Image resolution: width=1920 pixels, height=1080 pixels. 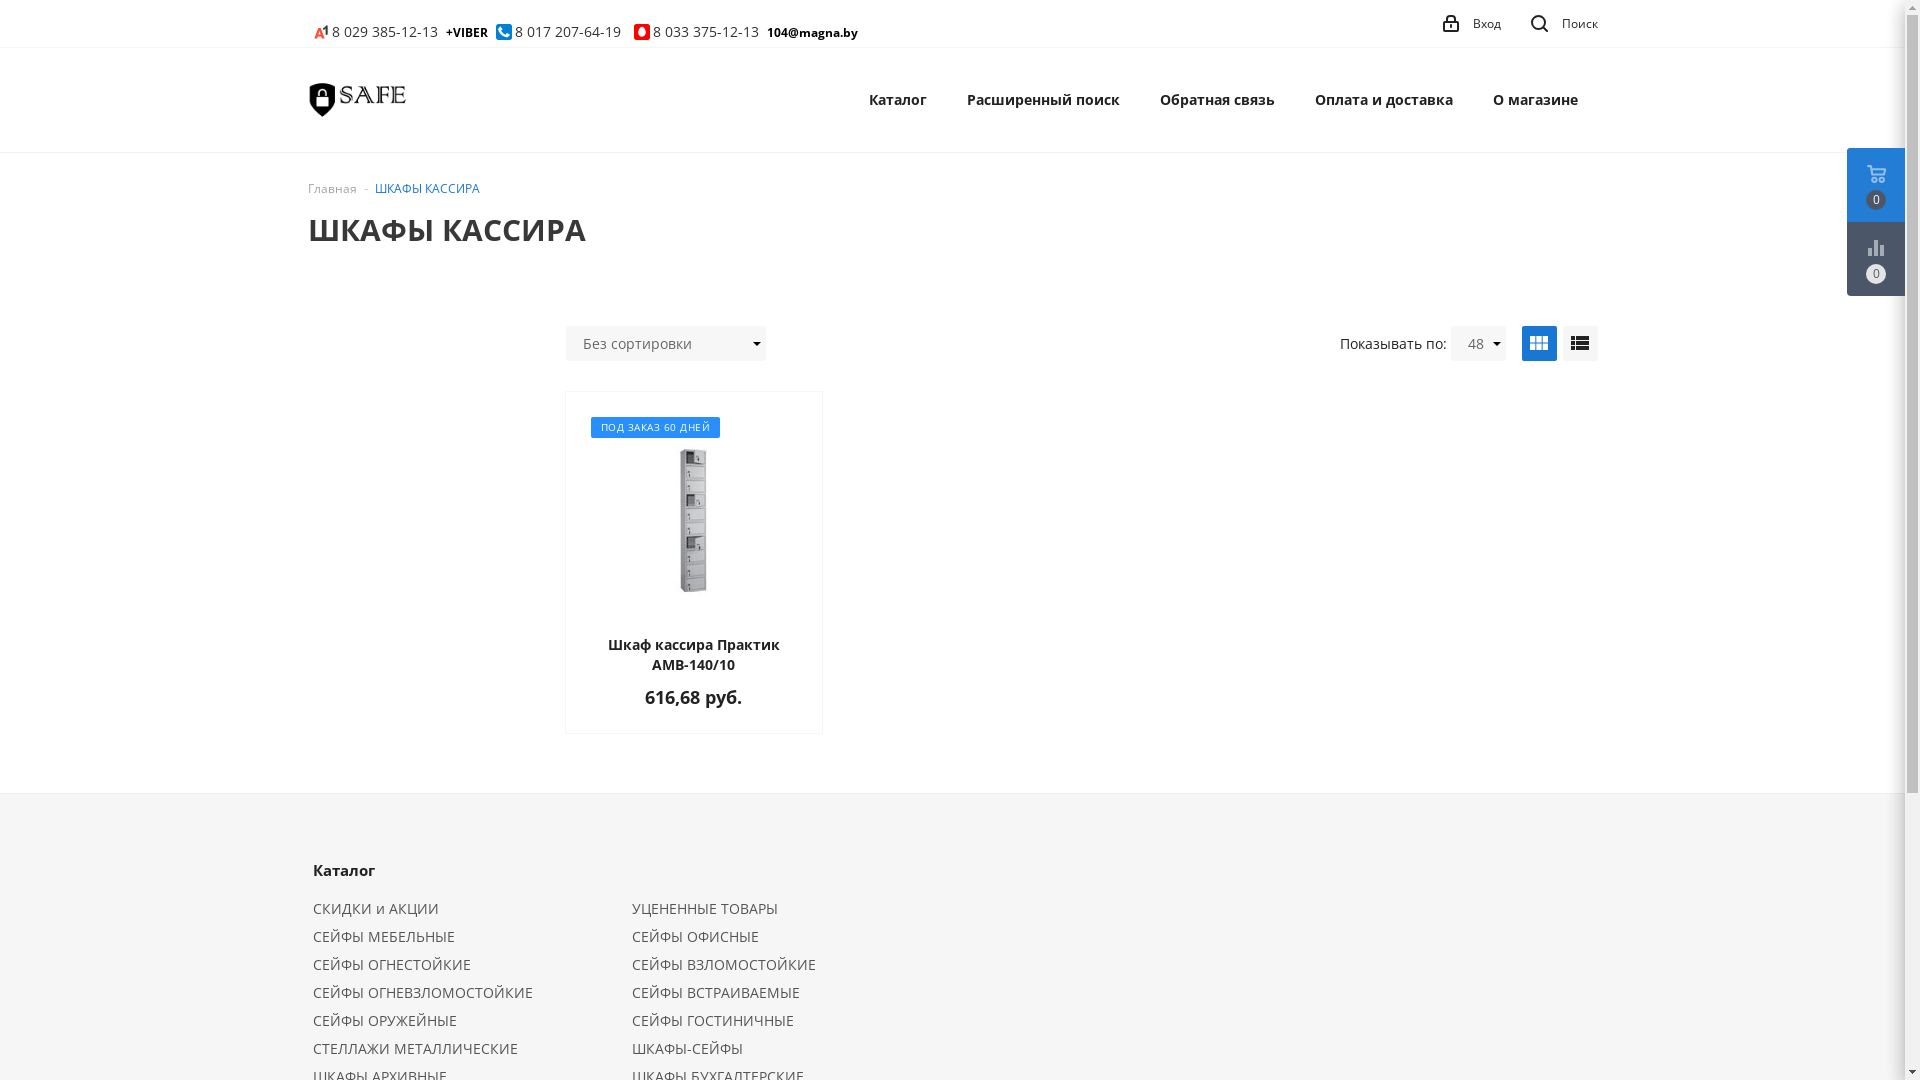 I want to click on 8 029 385-12-13, so click(x=376, y=32).